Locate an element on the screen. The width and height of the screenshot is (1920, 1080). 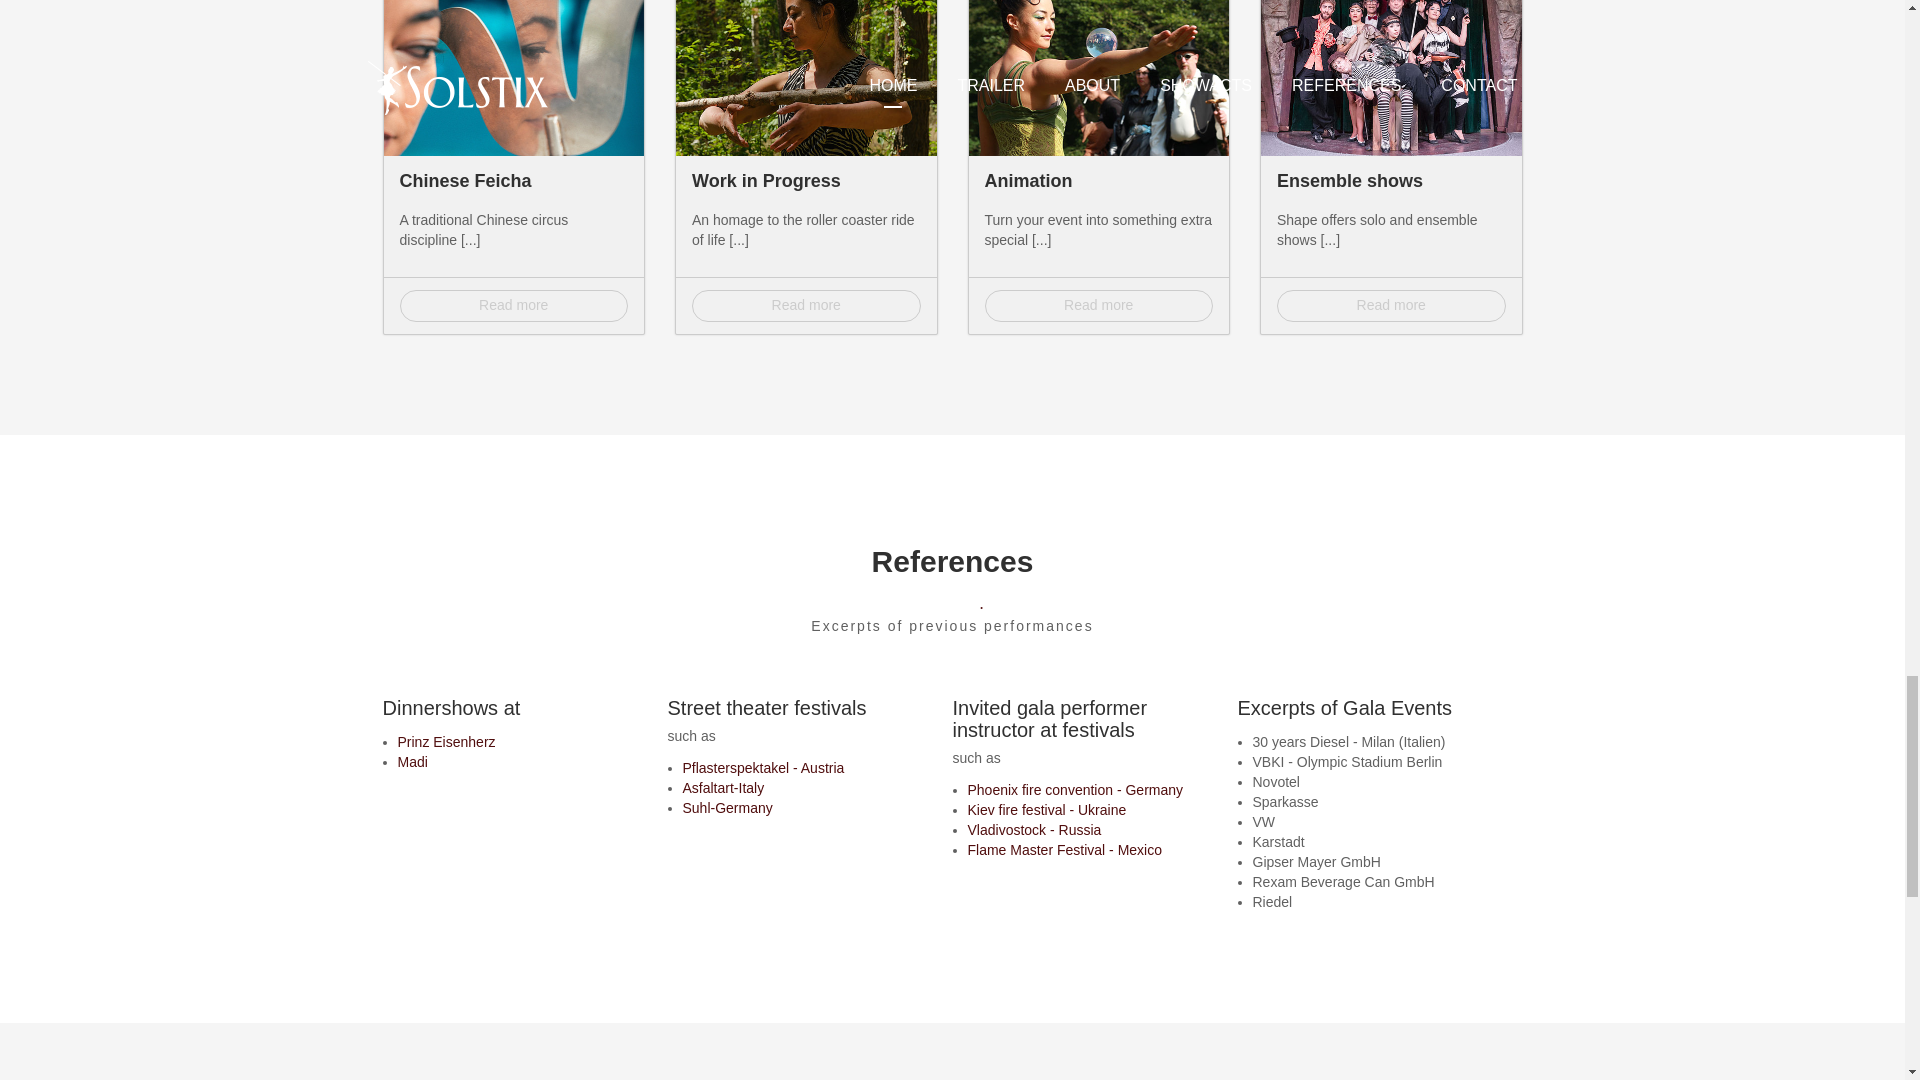
Pflasterspektakel - Austria is located at coordinates (762, 768).